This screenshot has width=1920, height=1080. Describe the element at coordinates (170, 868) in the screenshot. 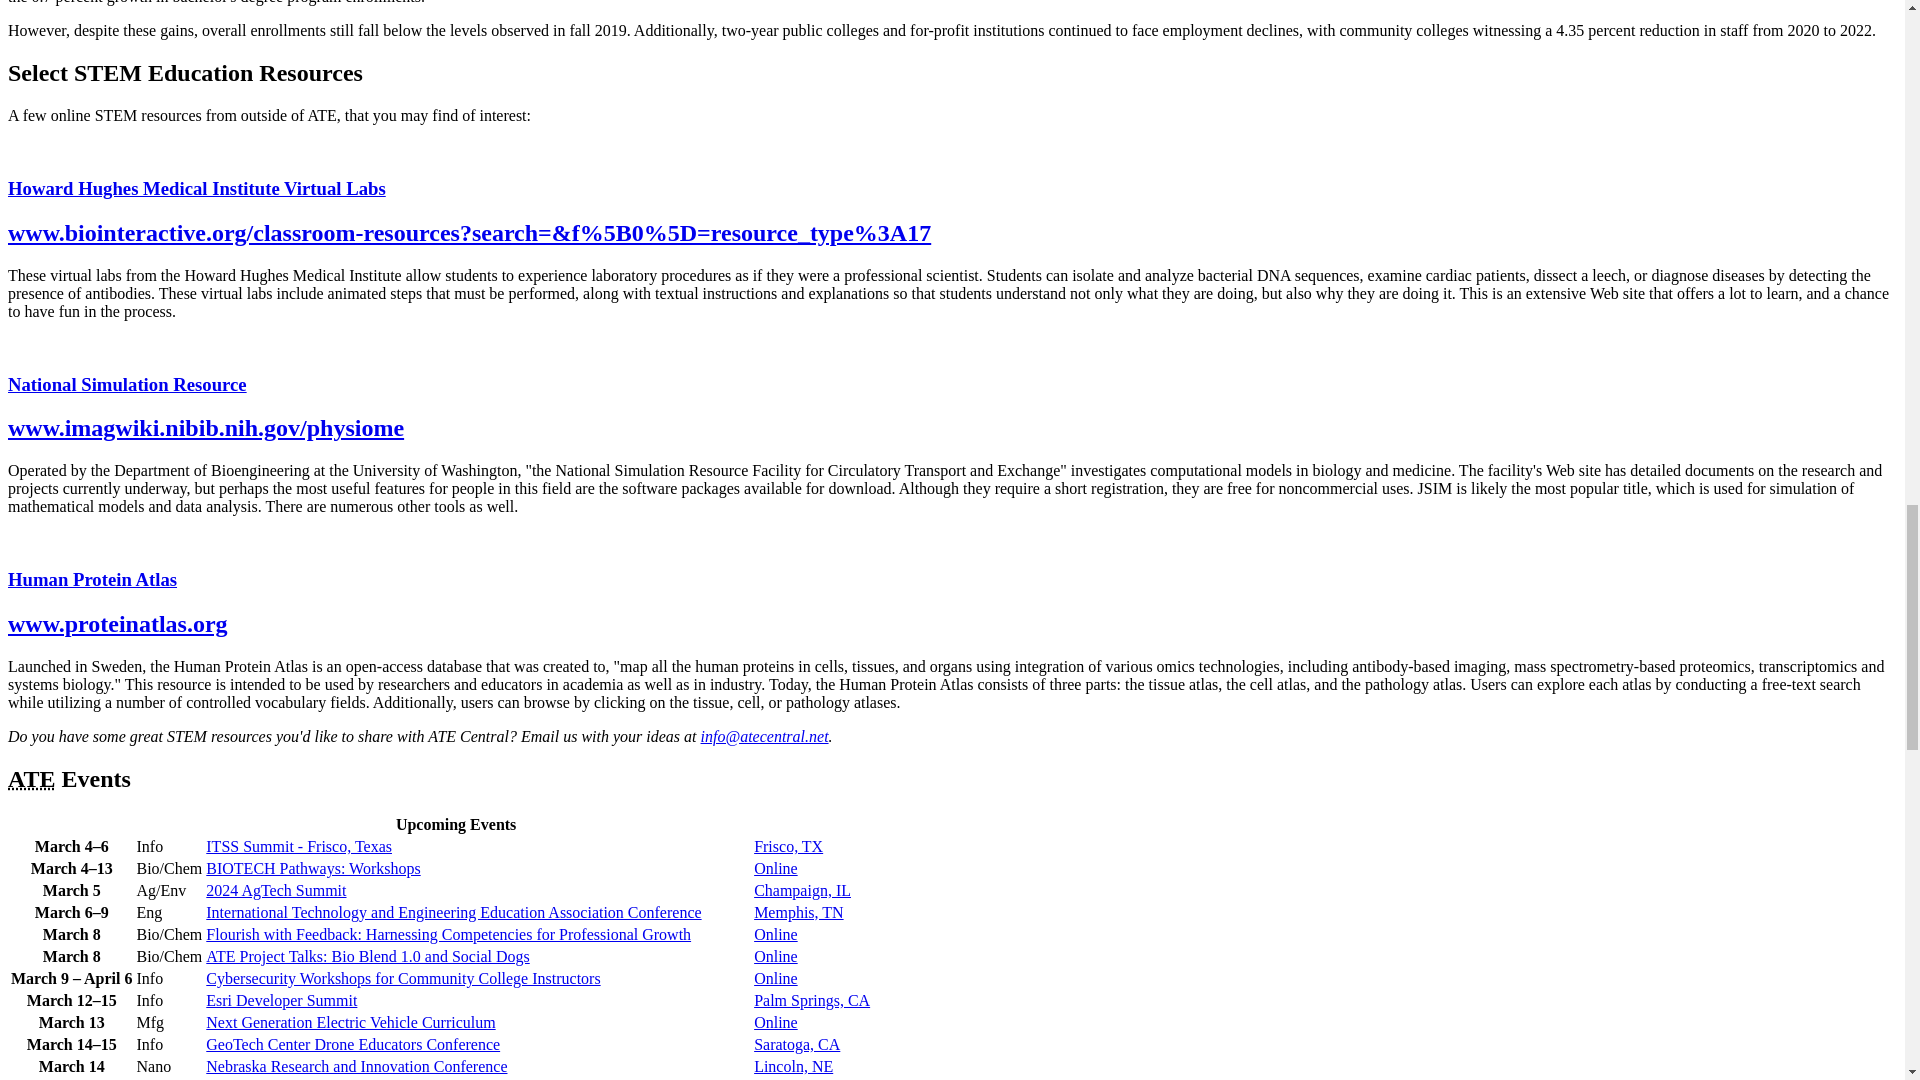

I see `Bio and Chemical Technologies` at that location.